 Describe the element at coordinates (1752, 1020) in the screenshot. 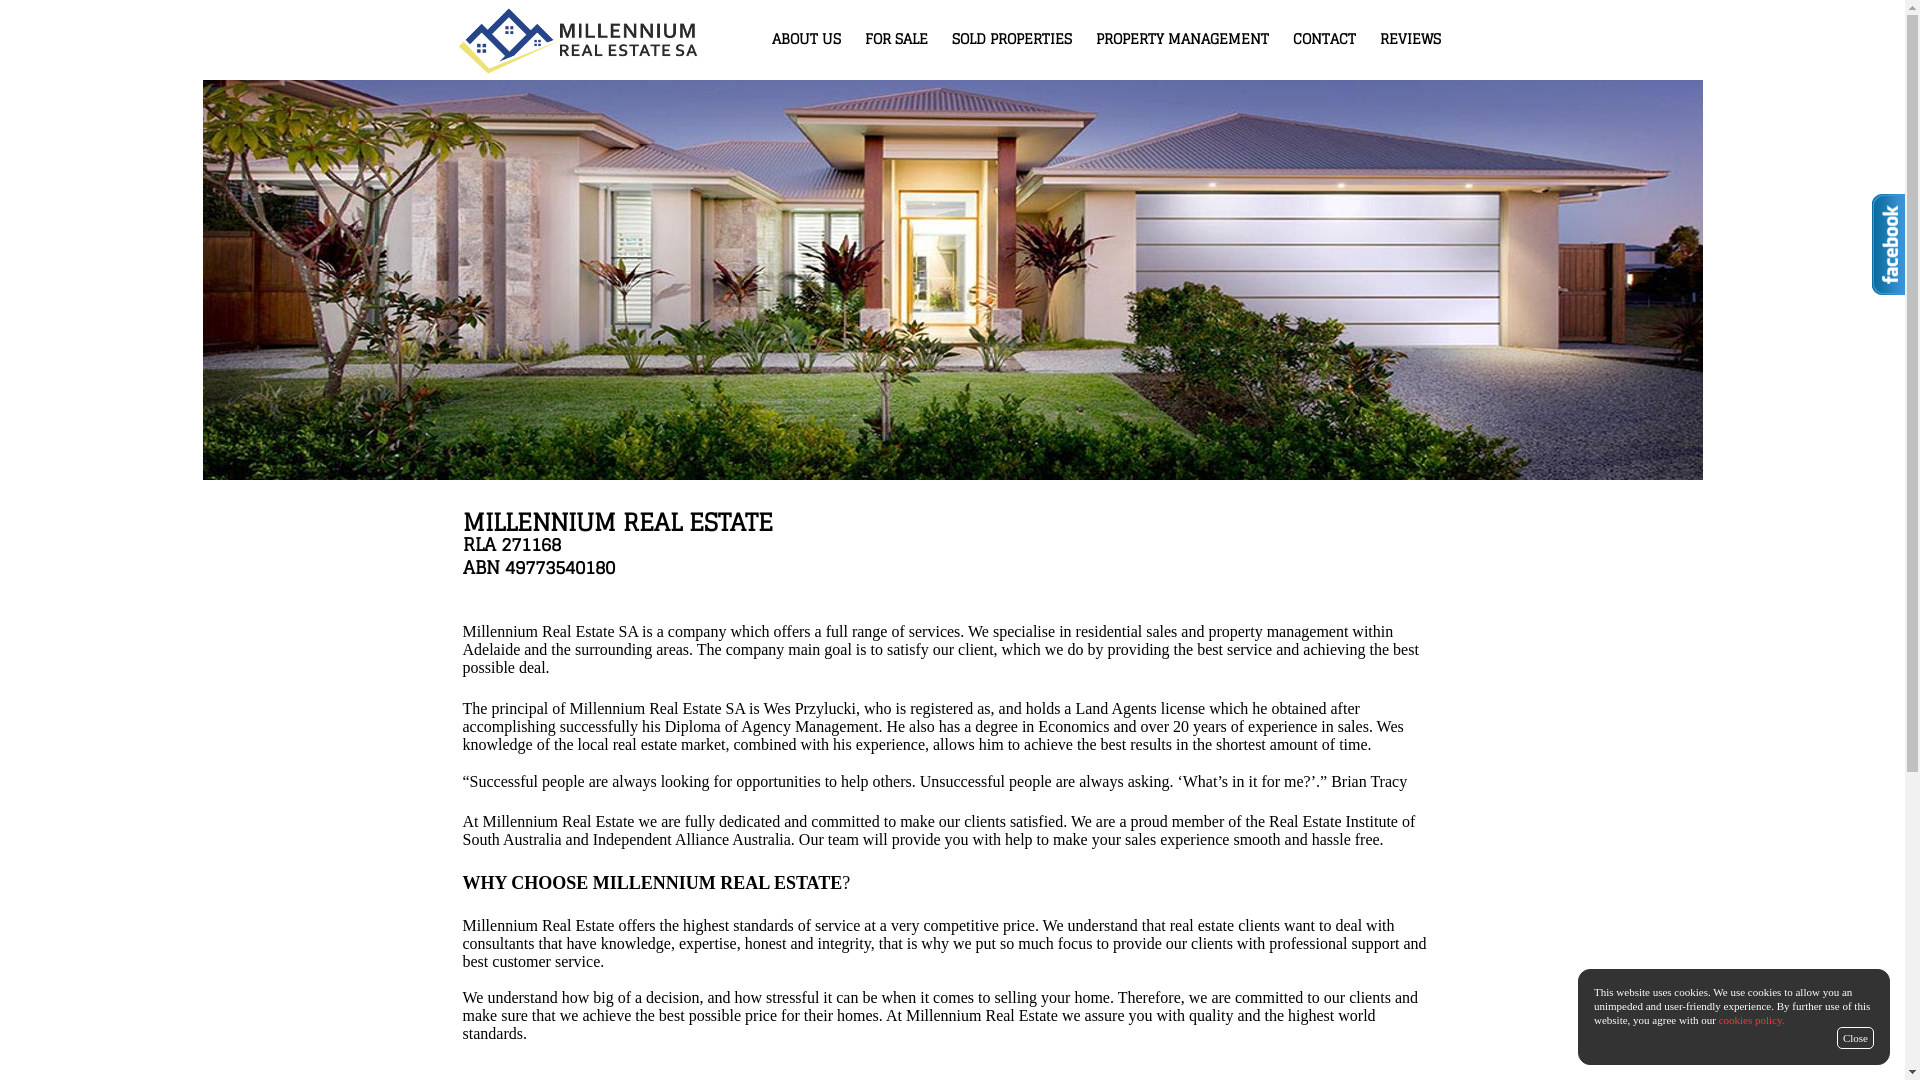

I see `cookies policy.` at that location.